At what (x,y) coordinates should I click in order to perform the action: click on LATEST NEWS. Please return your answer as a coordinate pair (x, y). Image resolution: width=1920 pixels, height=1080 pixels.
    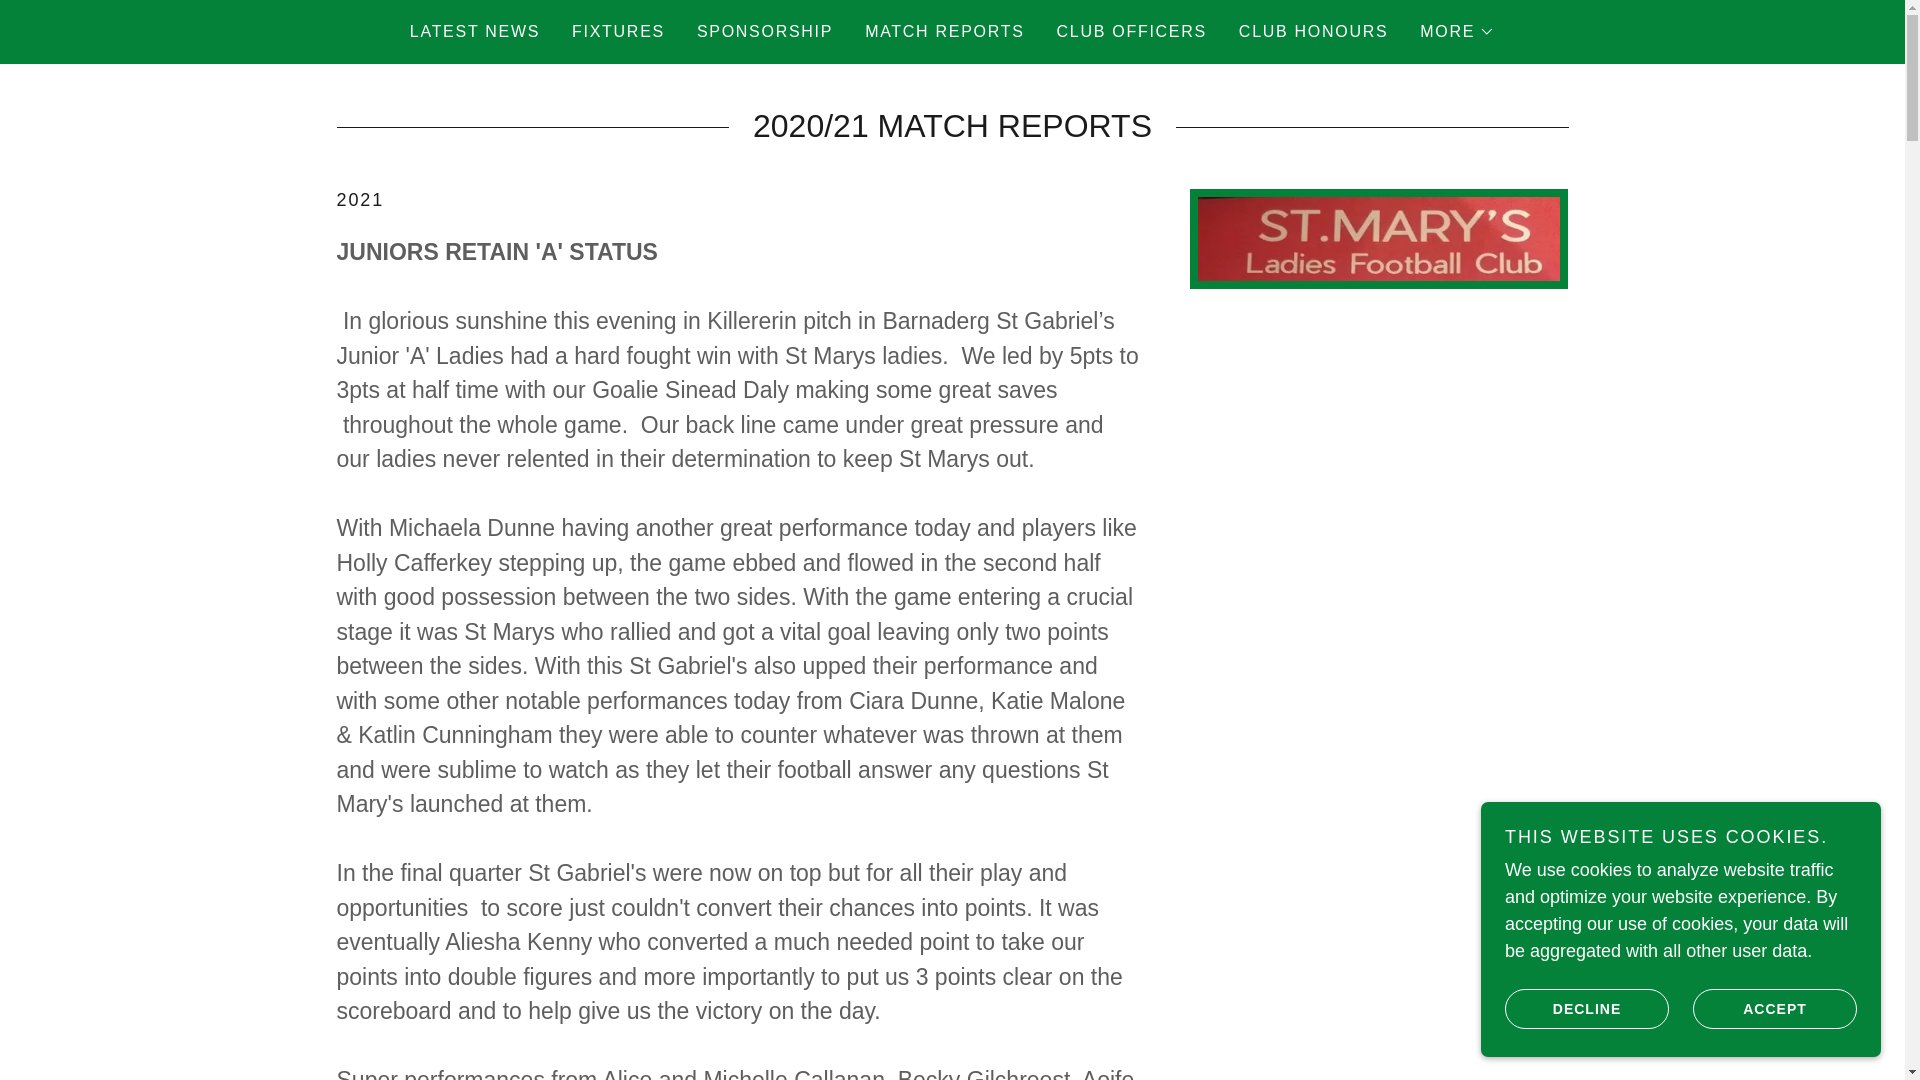
    Looking at the image, I should click on (474, 32).